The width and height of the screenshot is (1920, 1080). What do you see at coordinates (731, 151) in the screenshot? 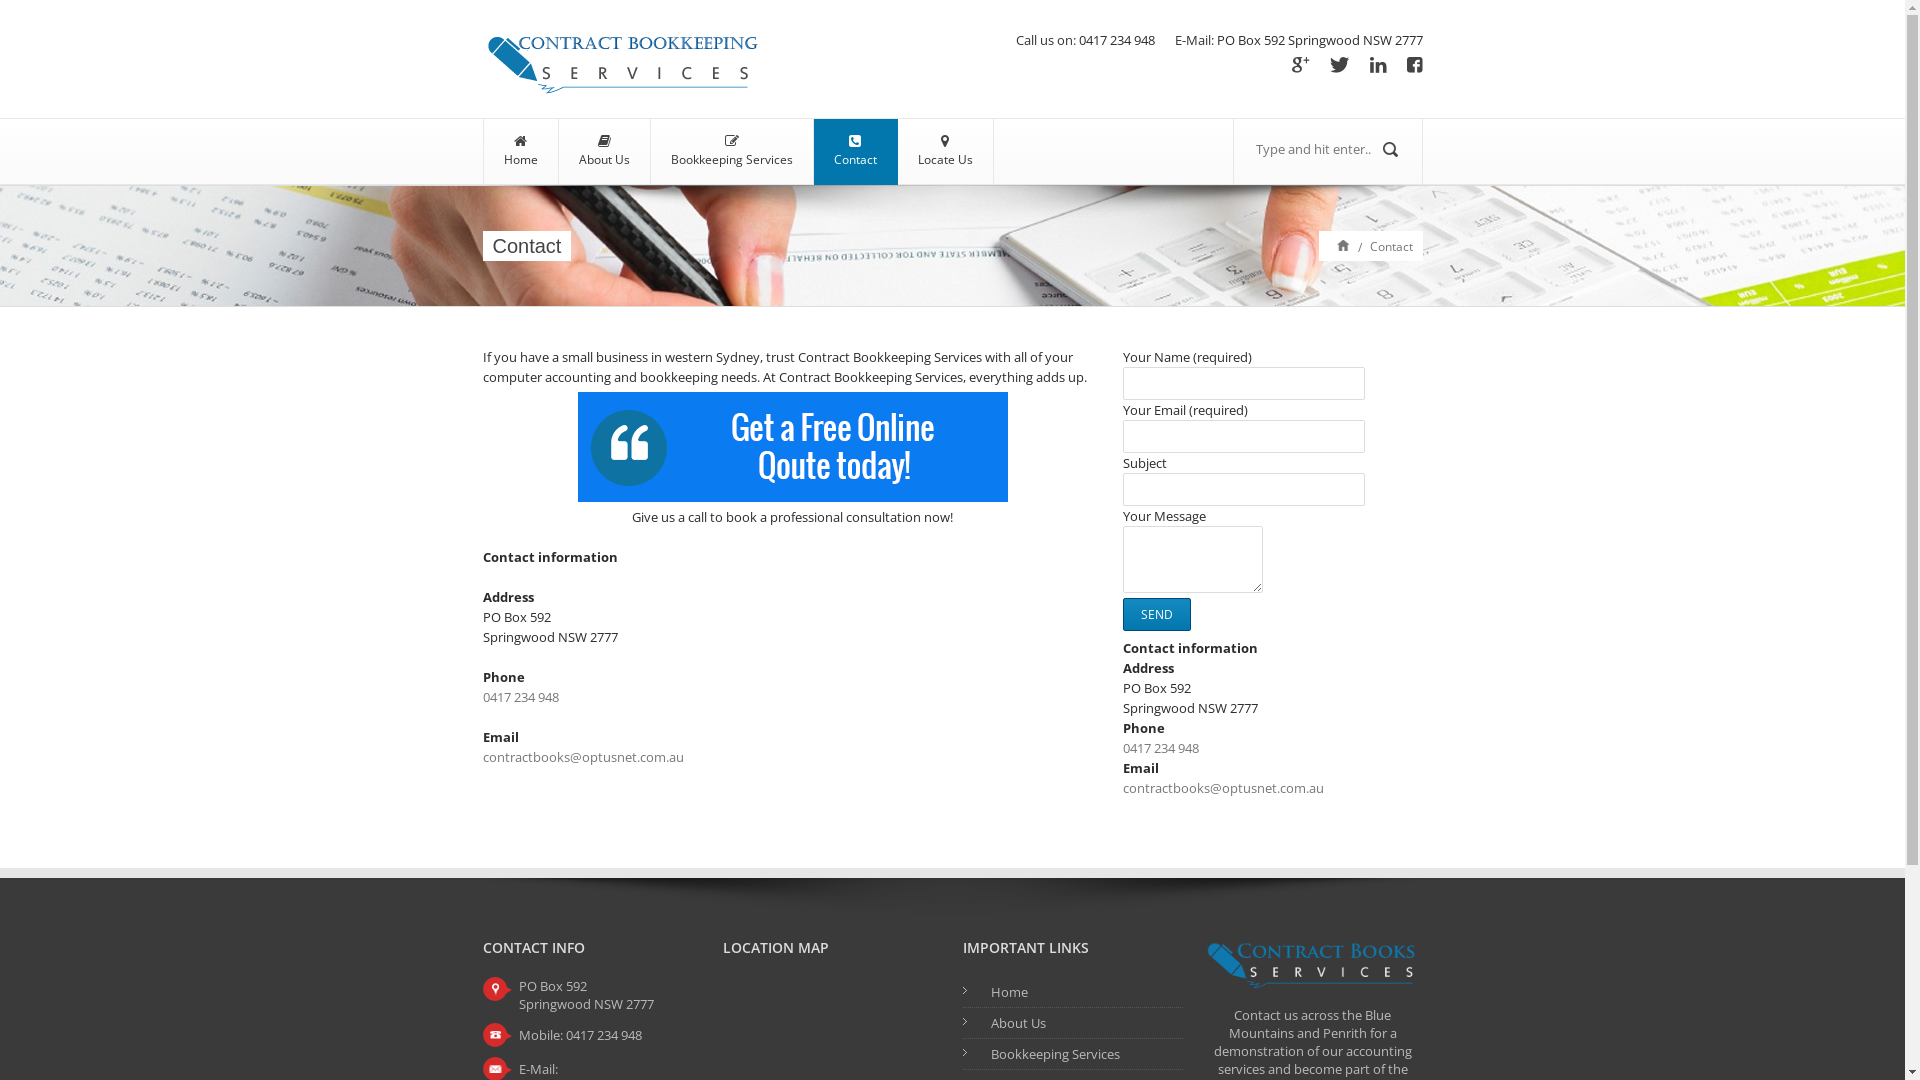
I see `Bookkeeping Services` at bounding box center [731, 151].